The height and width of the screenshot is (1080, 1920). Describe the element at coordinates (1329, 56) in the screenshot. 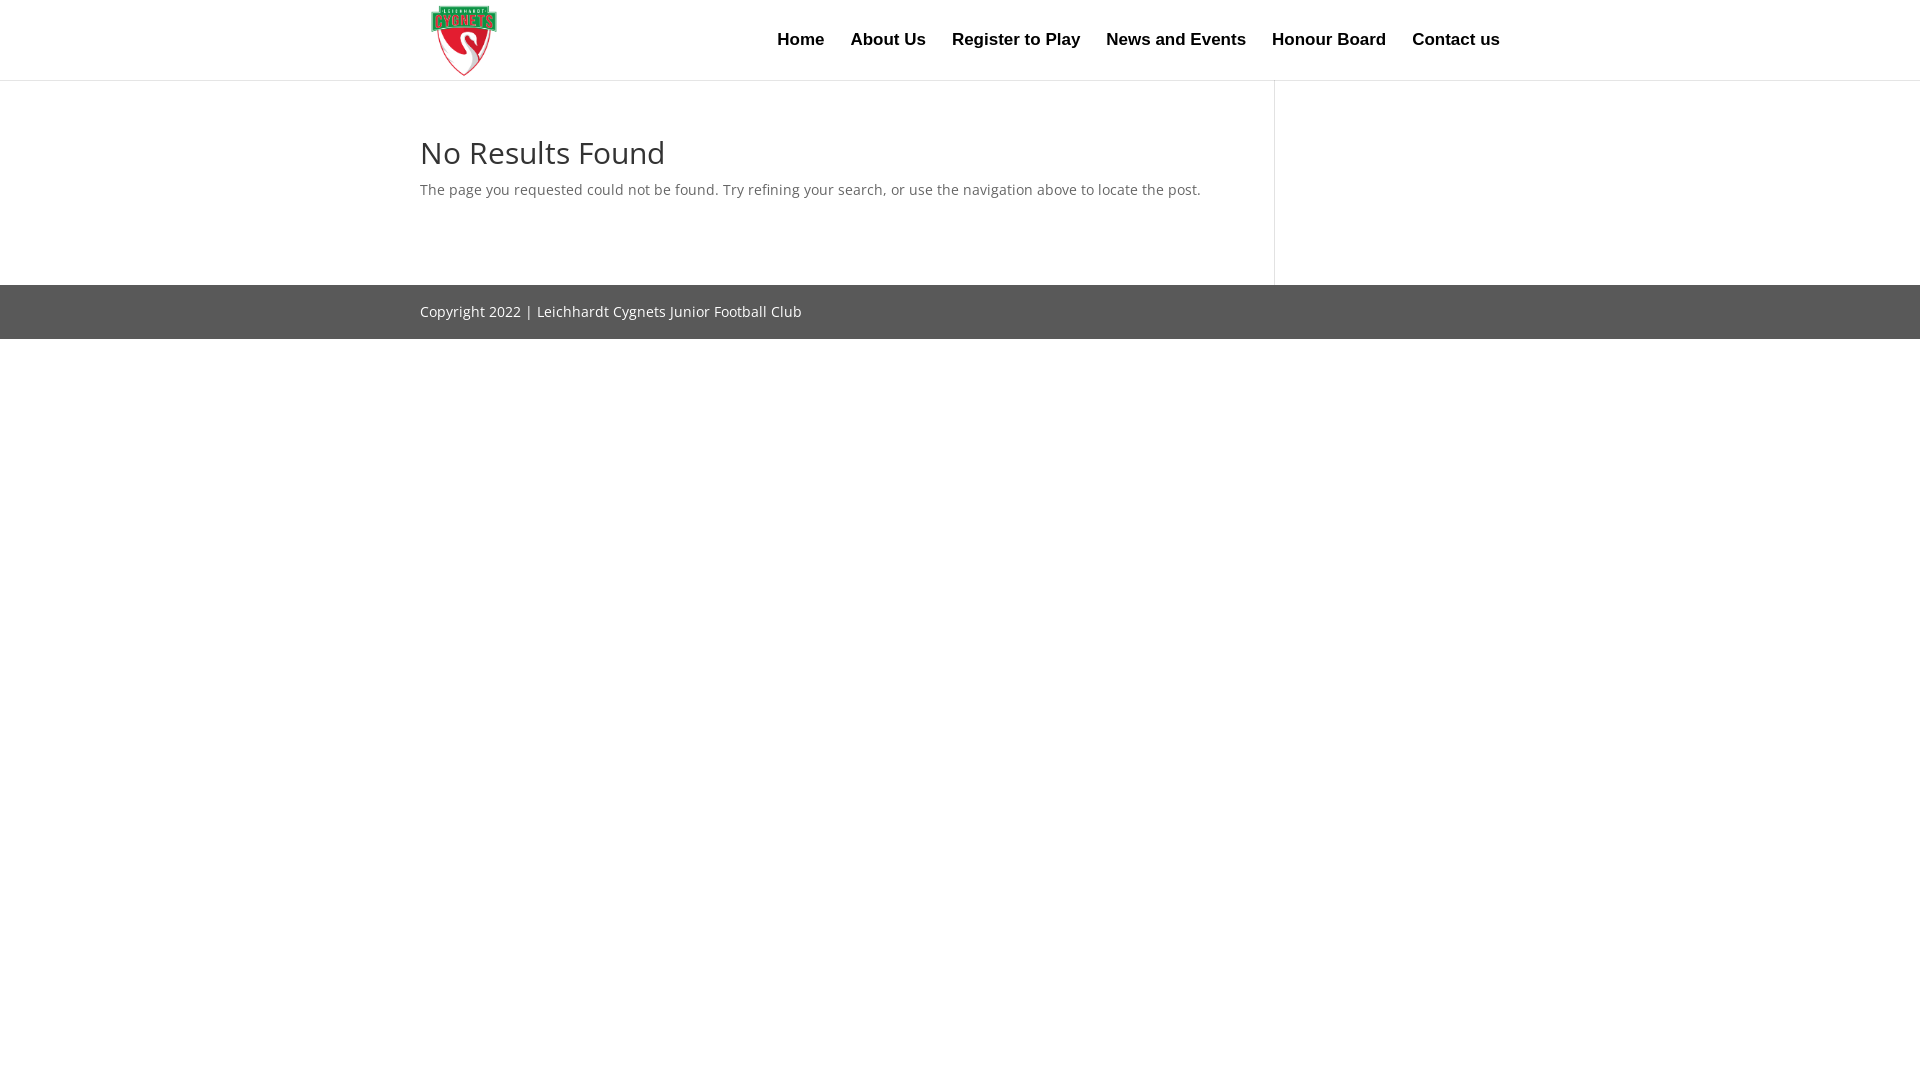

I see `Honour Board` at that location.